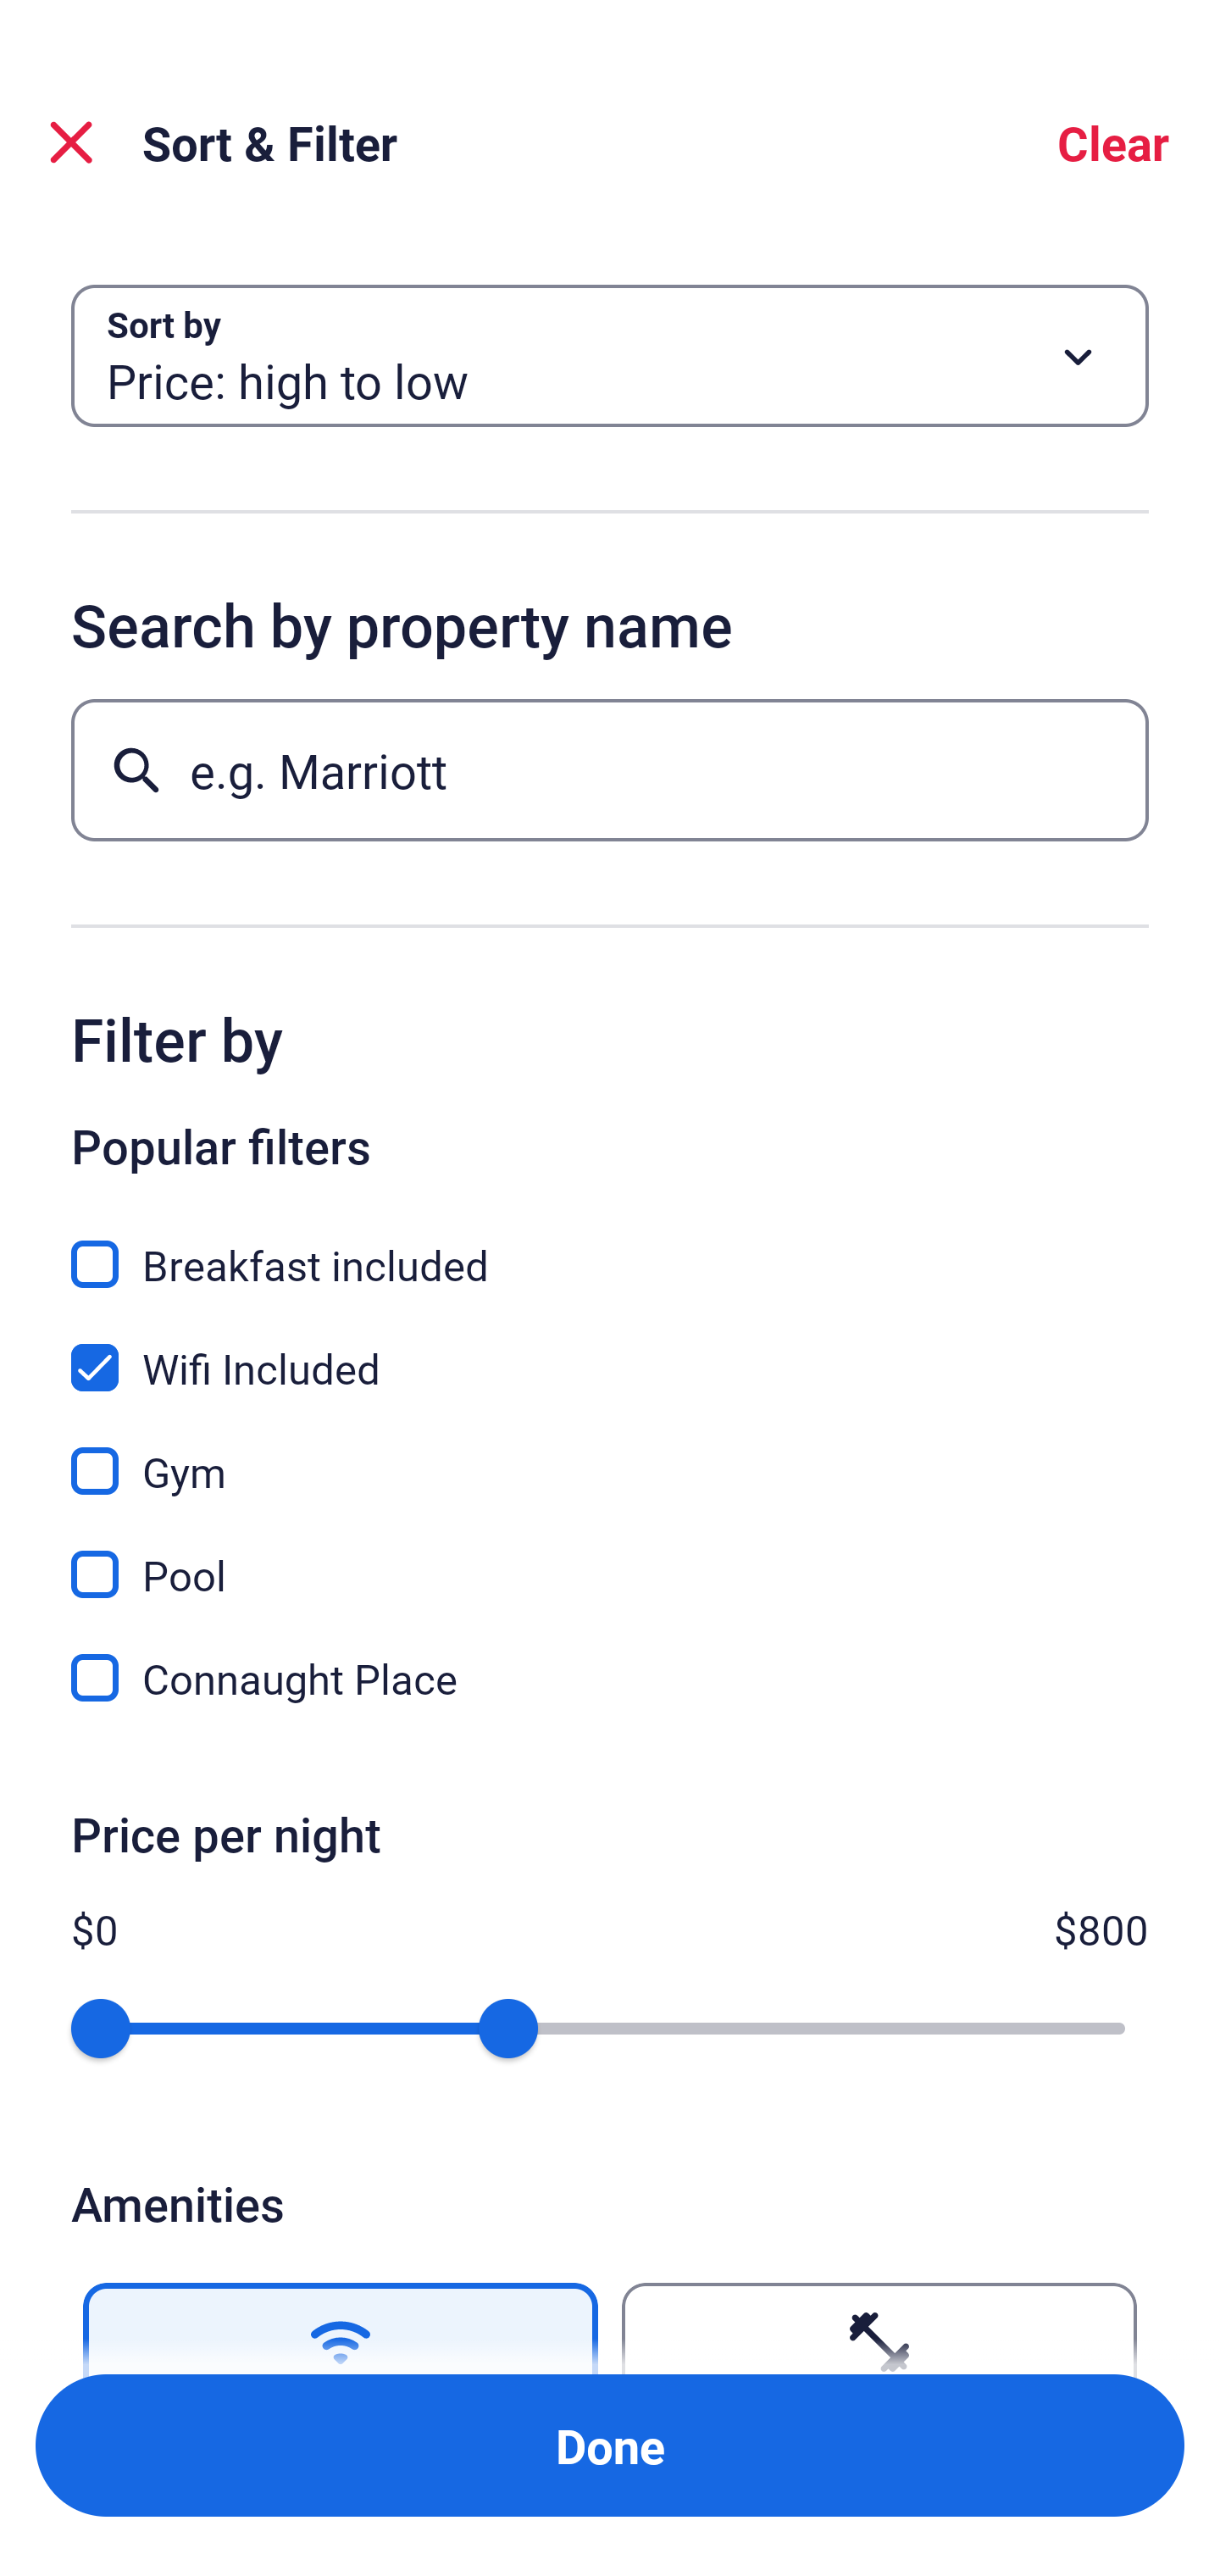 The image size is (1220, 2576). Describe the element at coordinates (610, 2446) in the screenshot. I see `Apply and close Sort and Filter Done` at that location.